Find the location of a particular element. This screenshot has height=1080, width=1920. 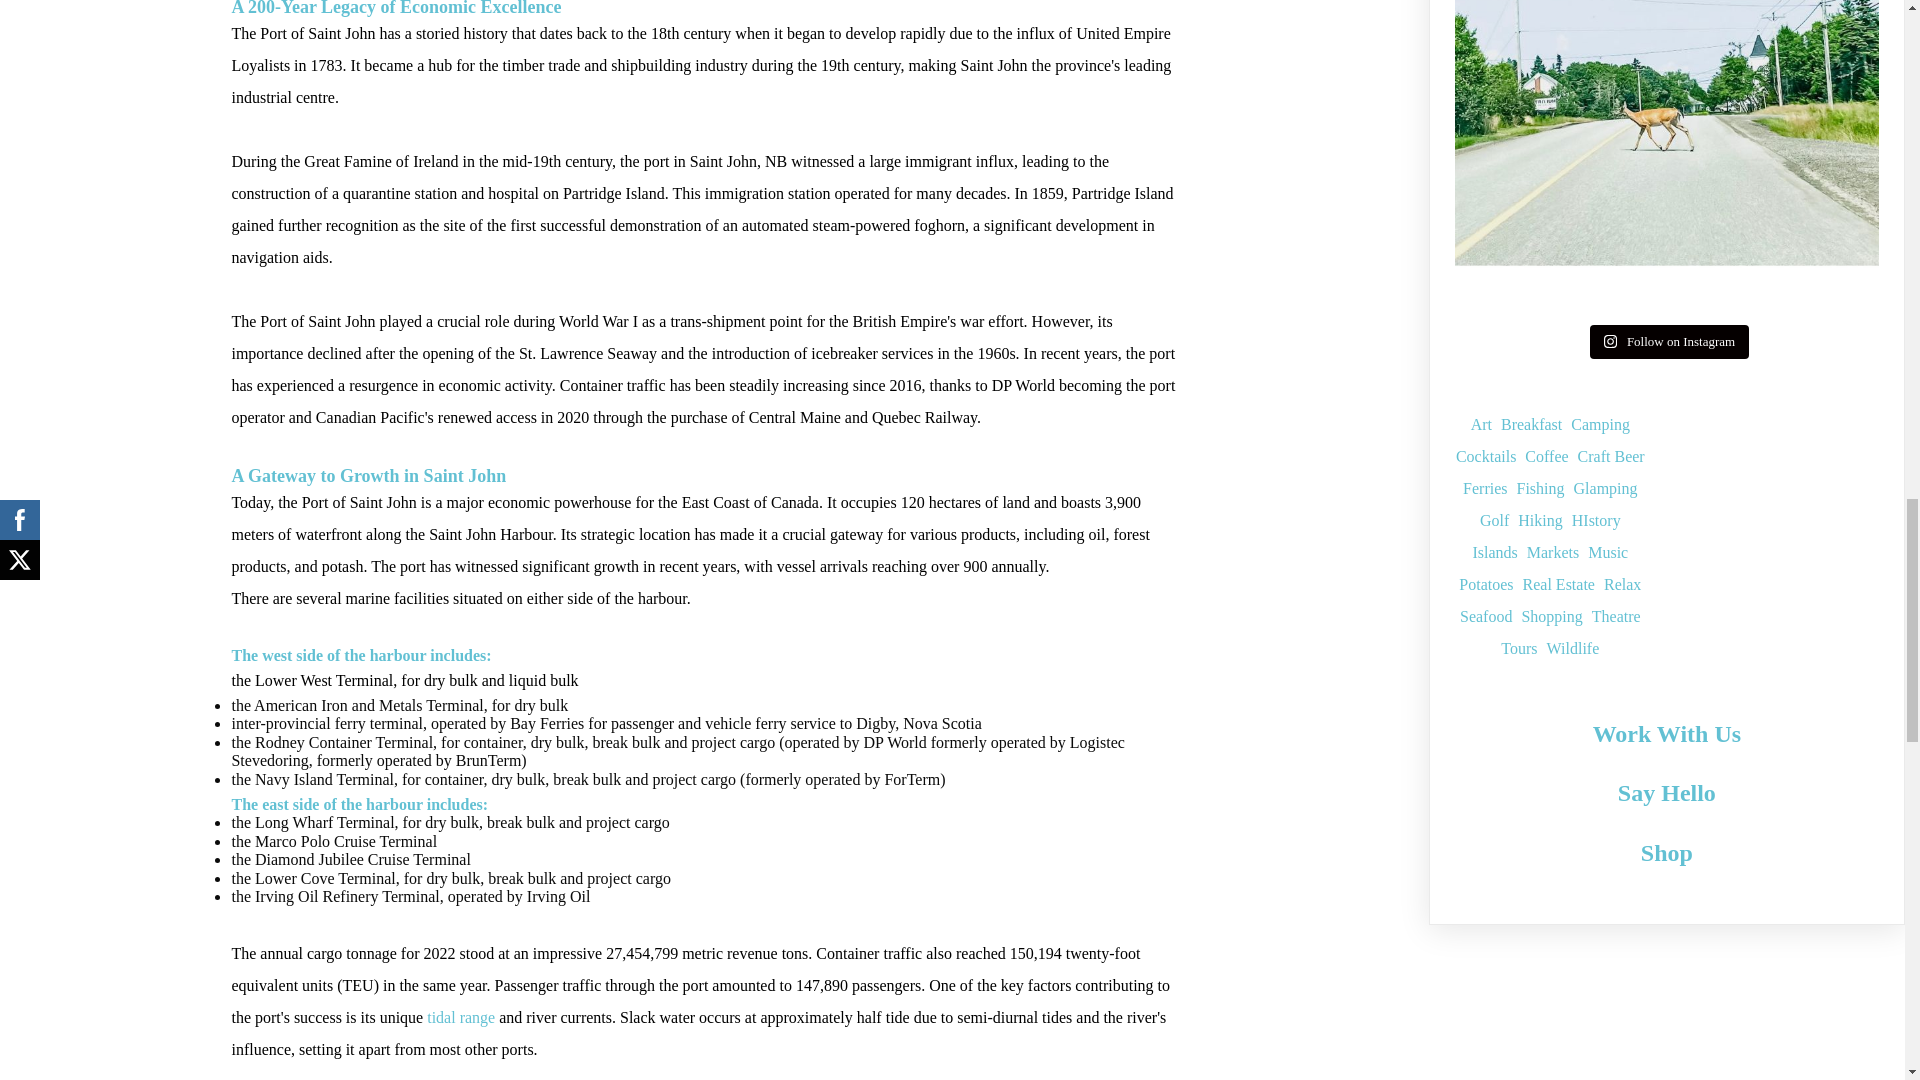

Music is located at coordinates (1608, 552).